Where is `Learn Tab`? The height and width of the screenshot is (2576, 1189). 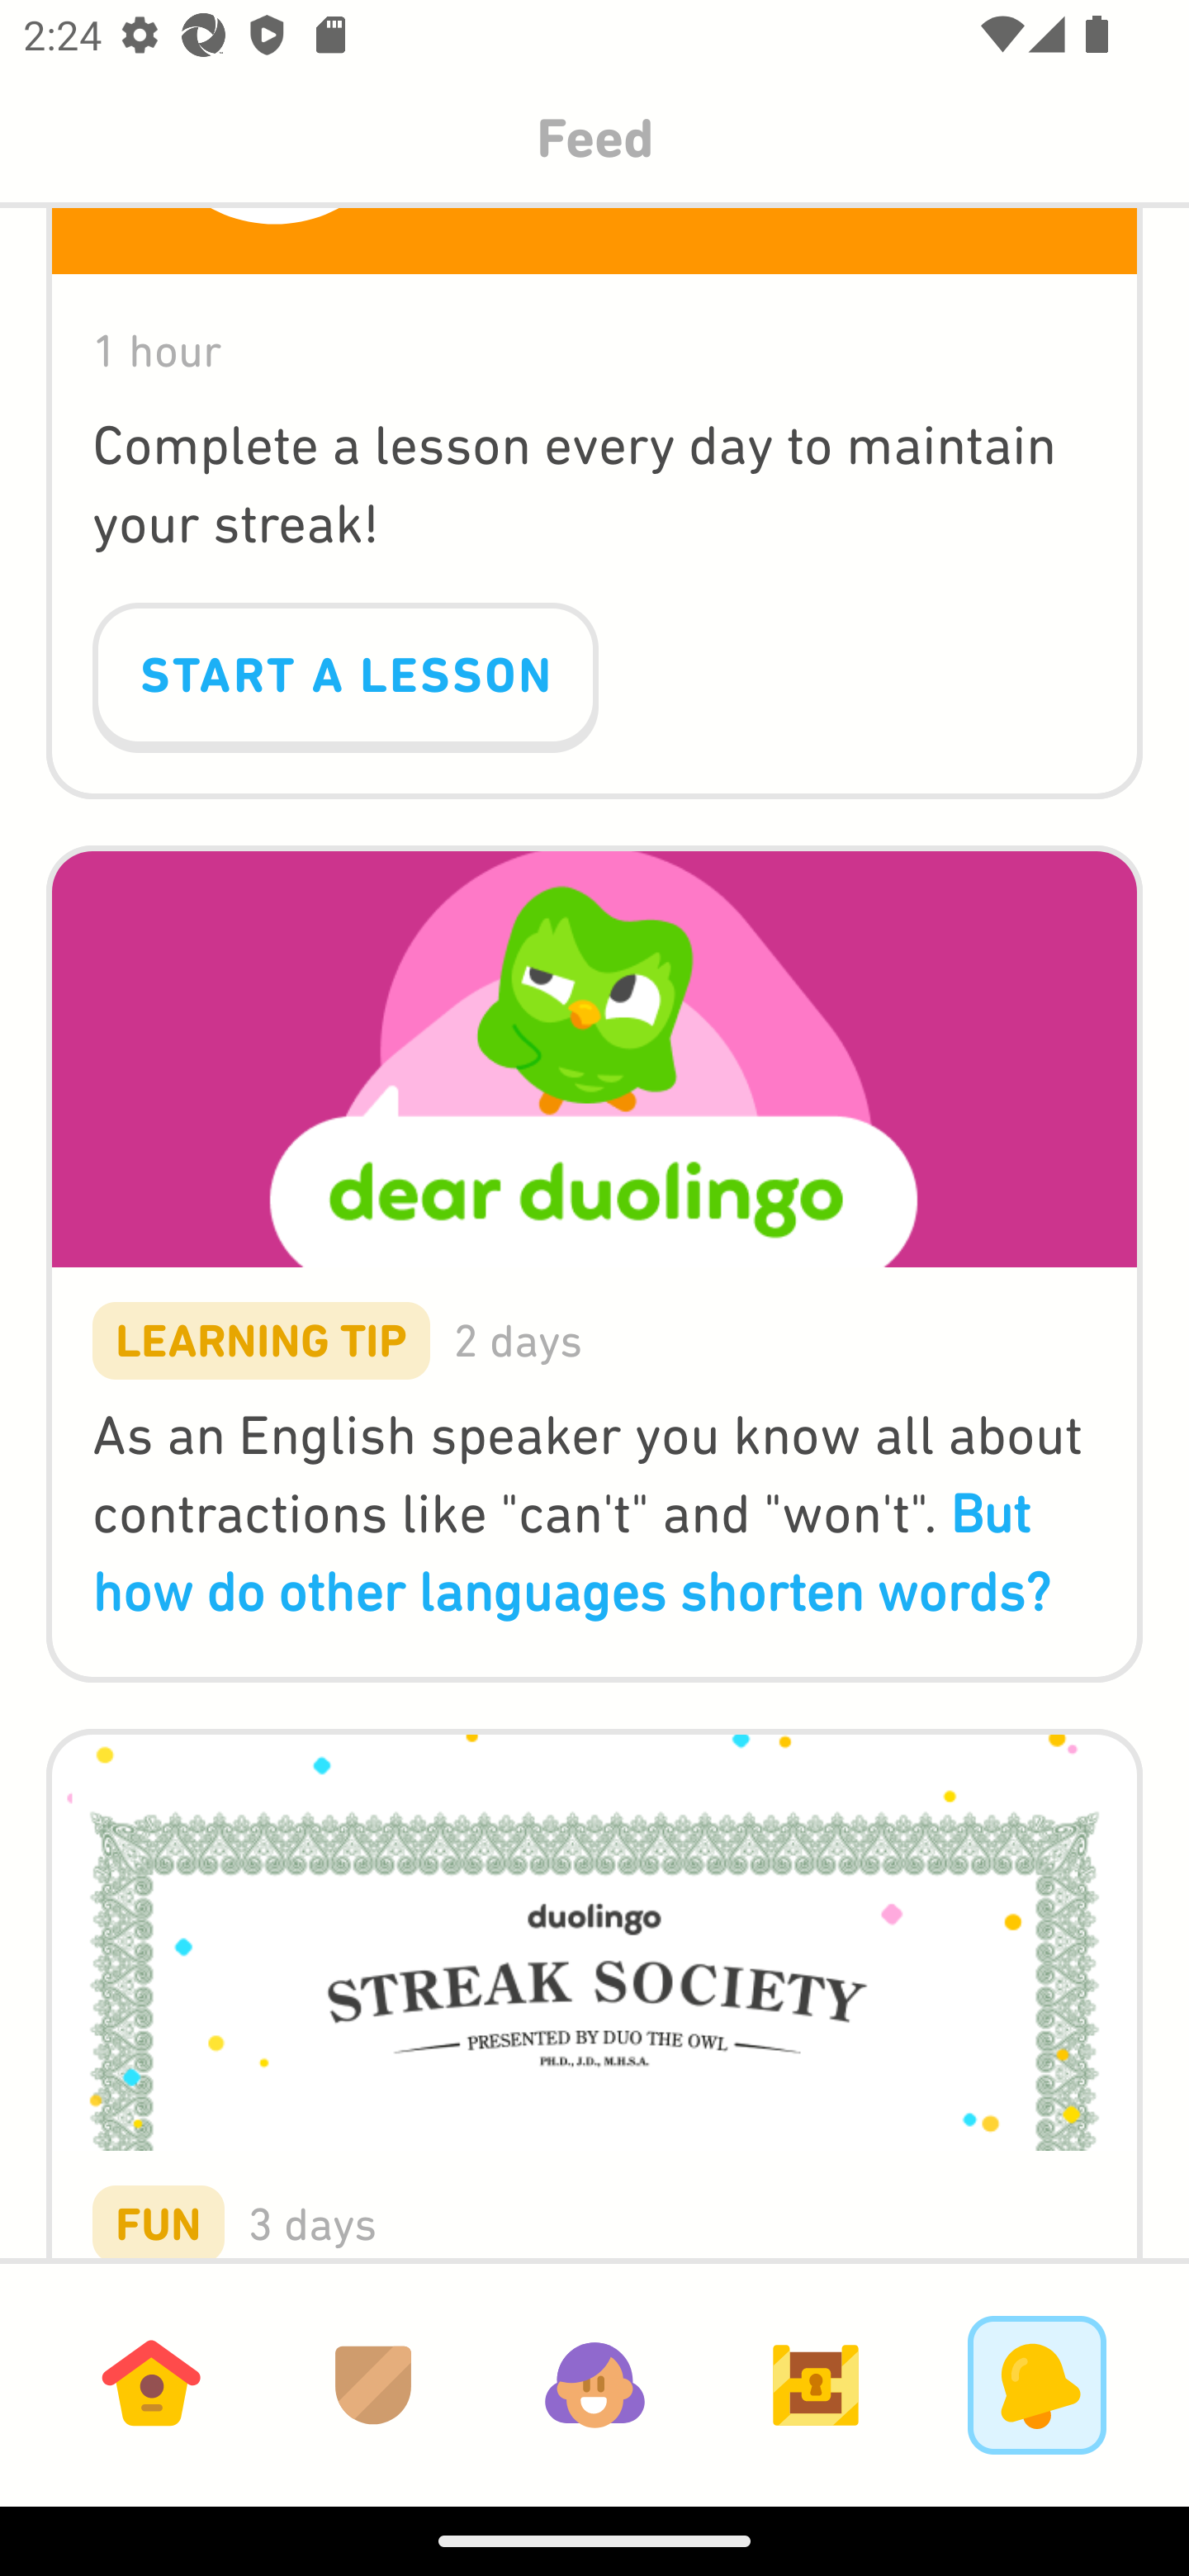 Learn Tab is located at coordinates (151, 2384).